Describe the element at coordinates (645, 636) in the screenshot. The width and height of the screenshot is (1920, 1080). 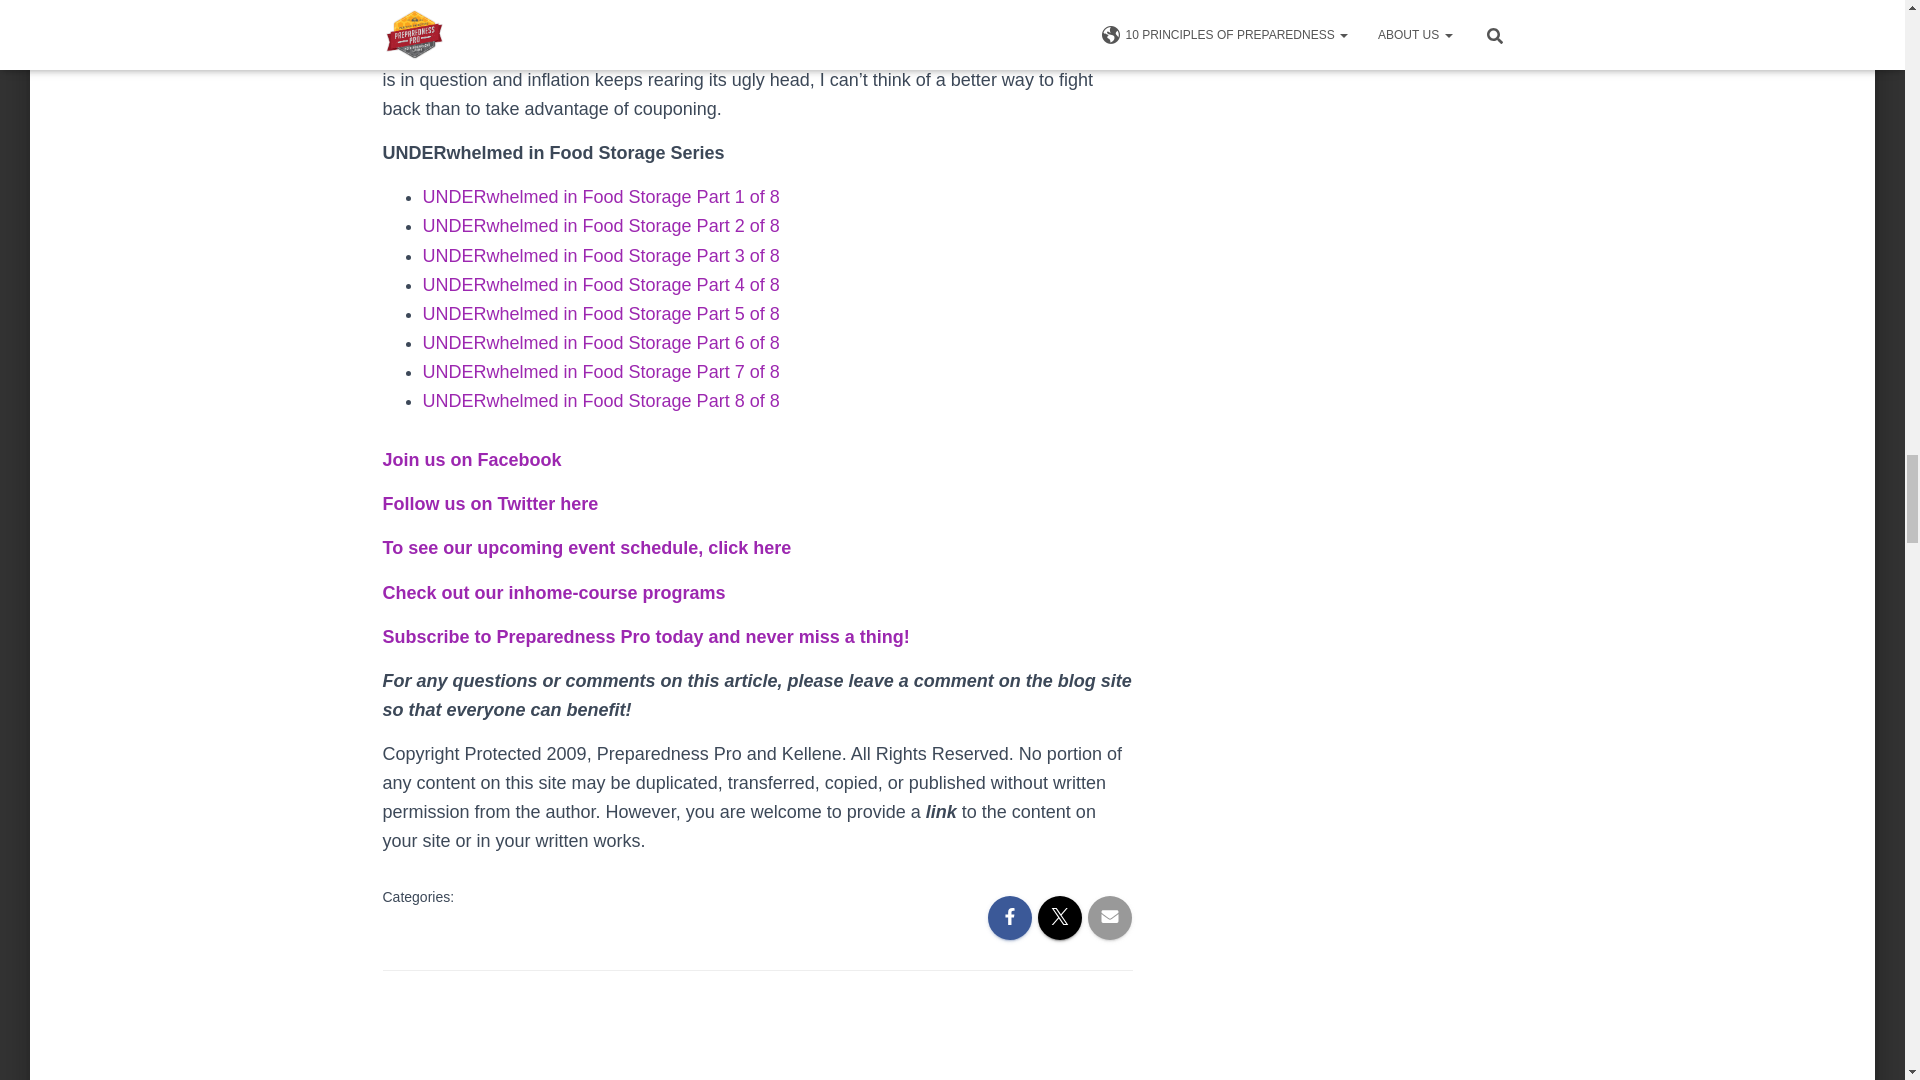
I see `Subscribe to Preparedness Pro today and never miss a thing!` at that location.